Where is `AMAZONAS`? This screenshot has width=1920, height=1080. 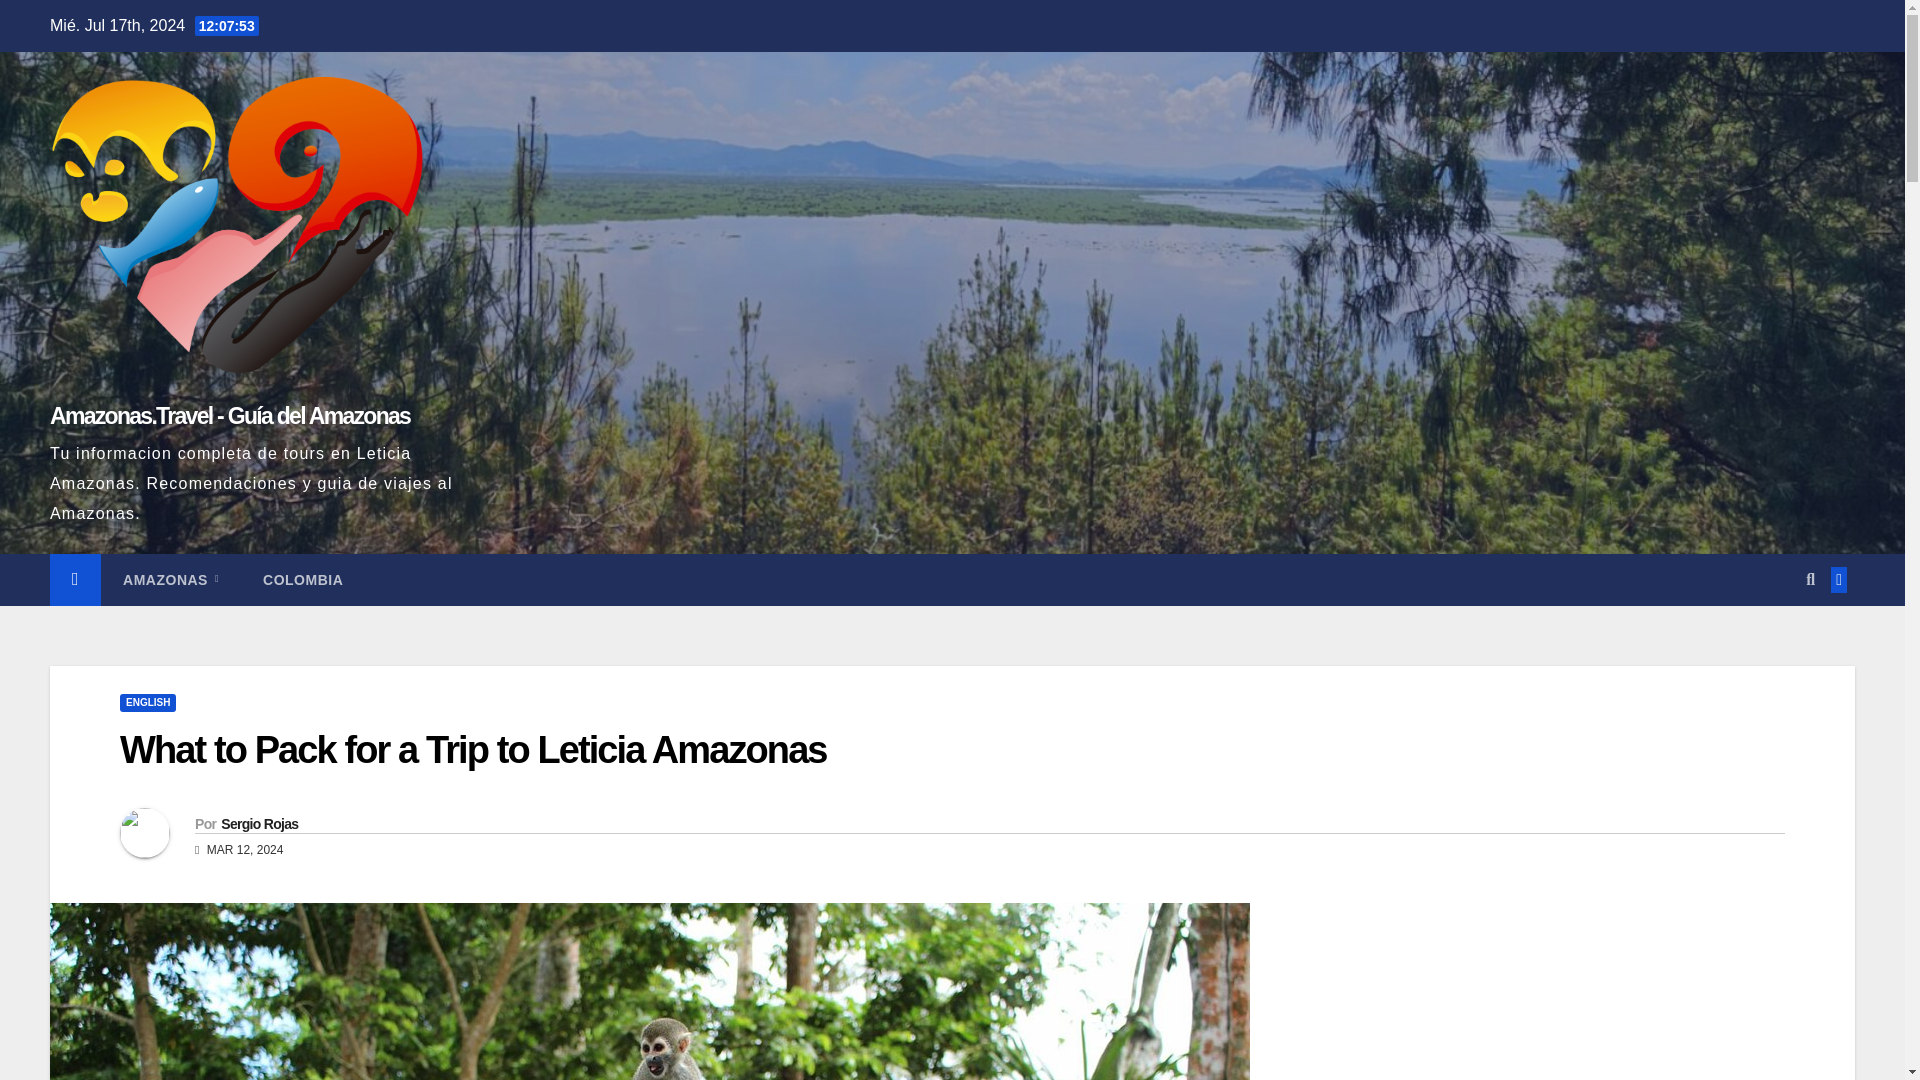
AMAZONAS is located at coordinates (171, 580).